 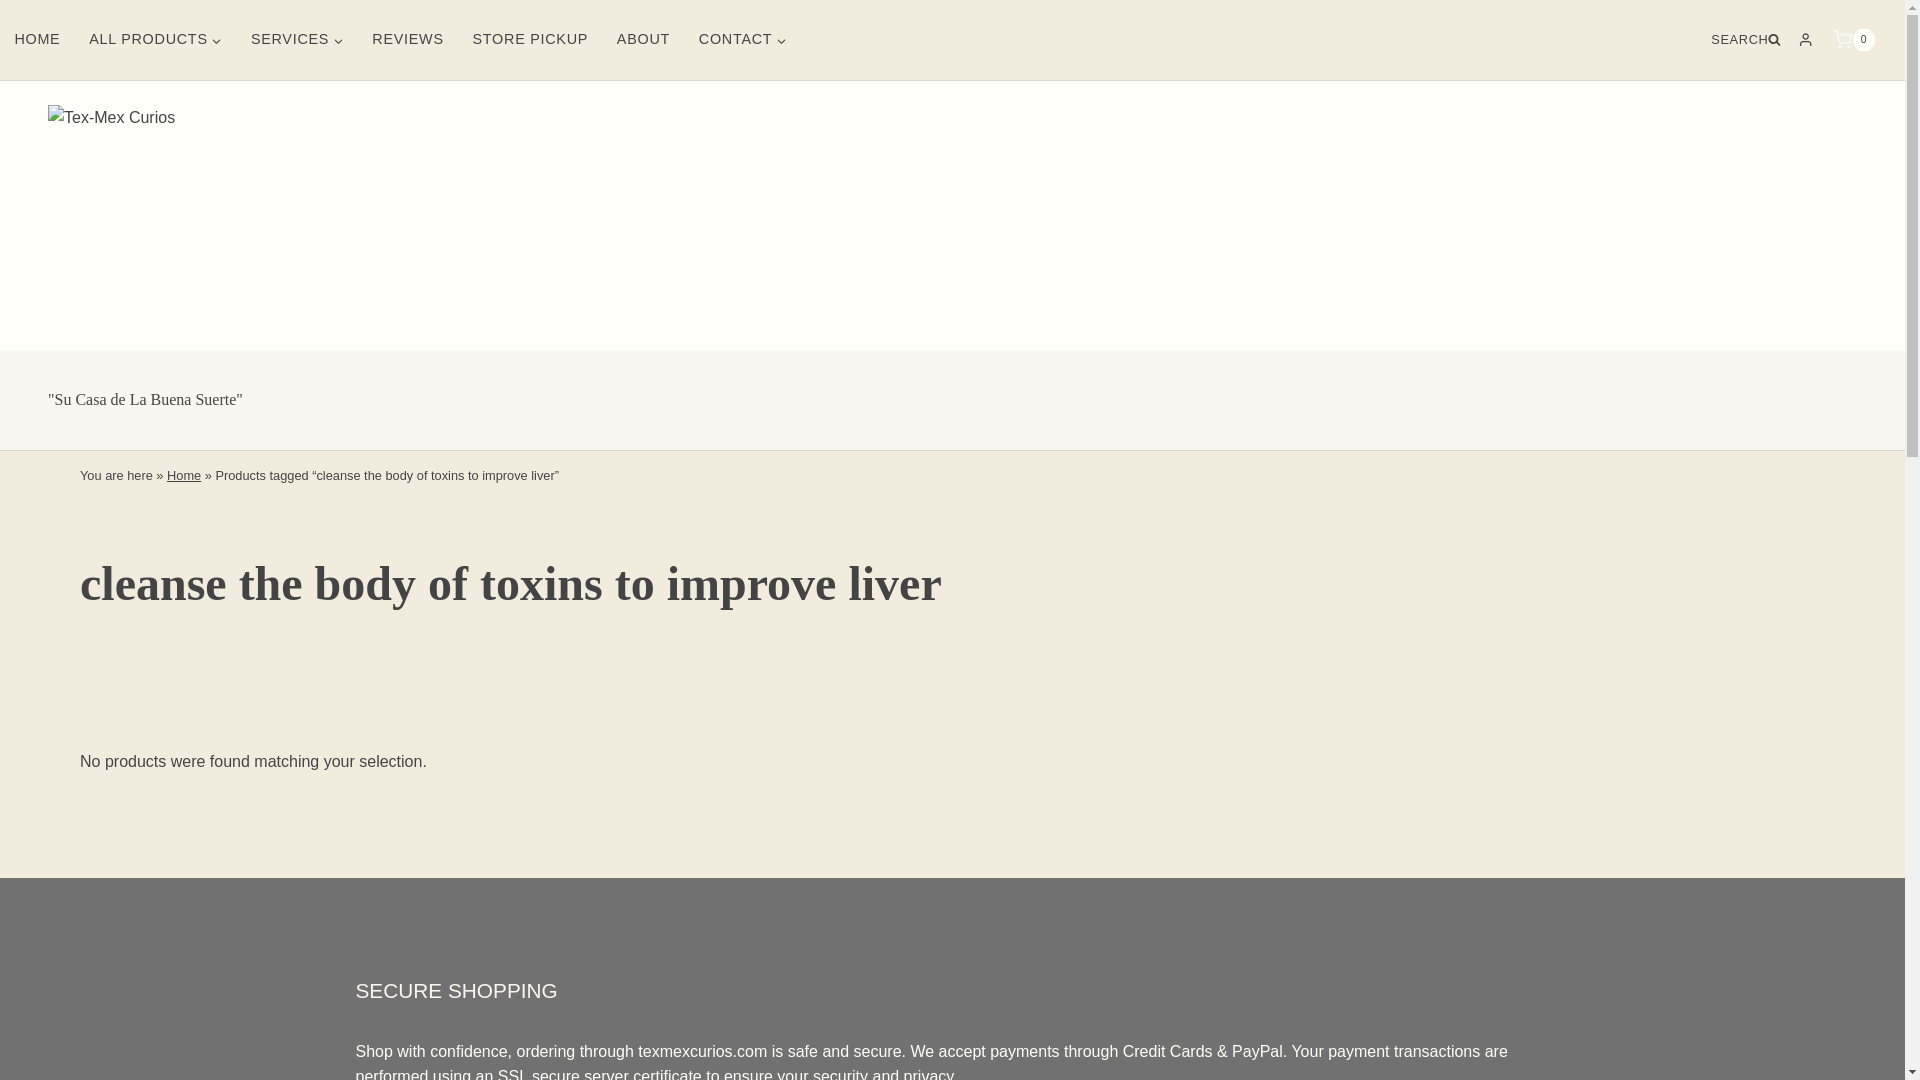 What do you see at coordinates (408, 40) in the screenshot?
I see `REVIEWS` at bounding box center [408, 40].